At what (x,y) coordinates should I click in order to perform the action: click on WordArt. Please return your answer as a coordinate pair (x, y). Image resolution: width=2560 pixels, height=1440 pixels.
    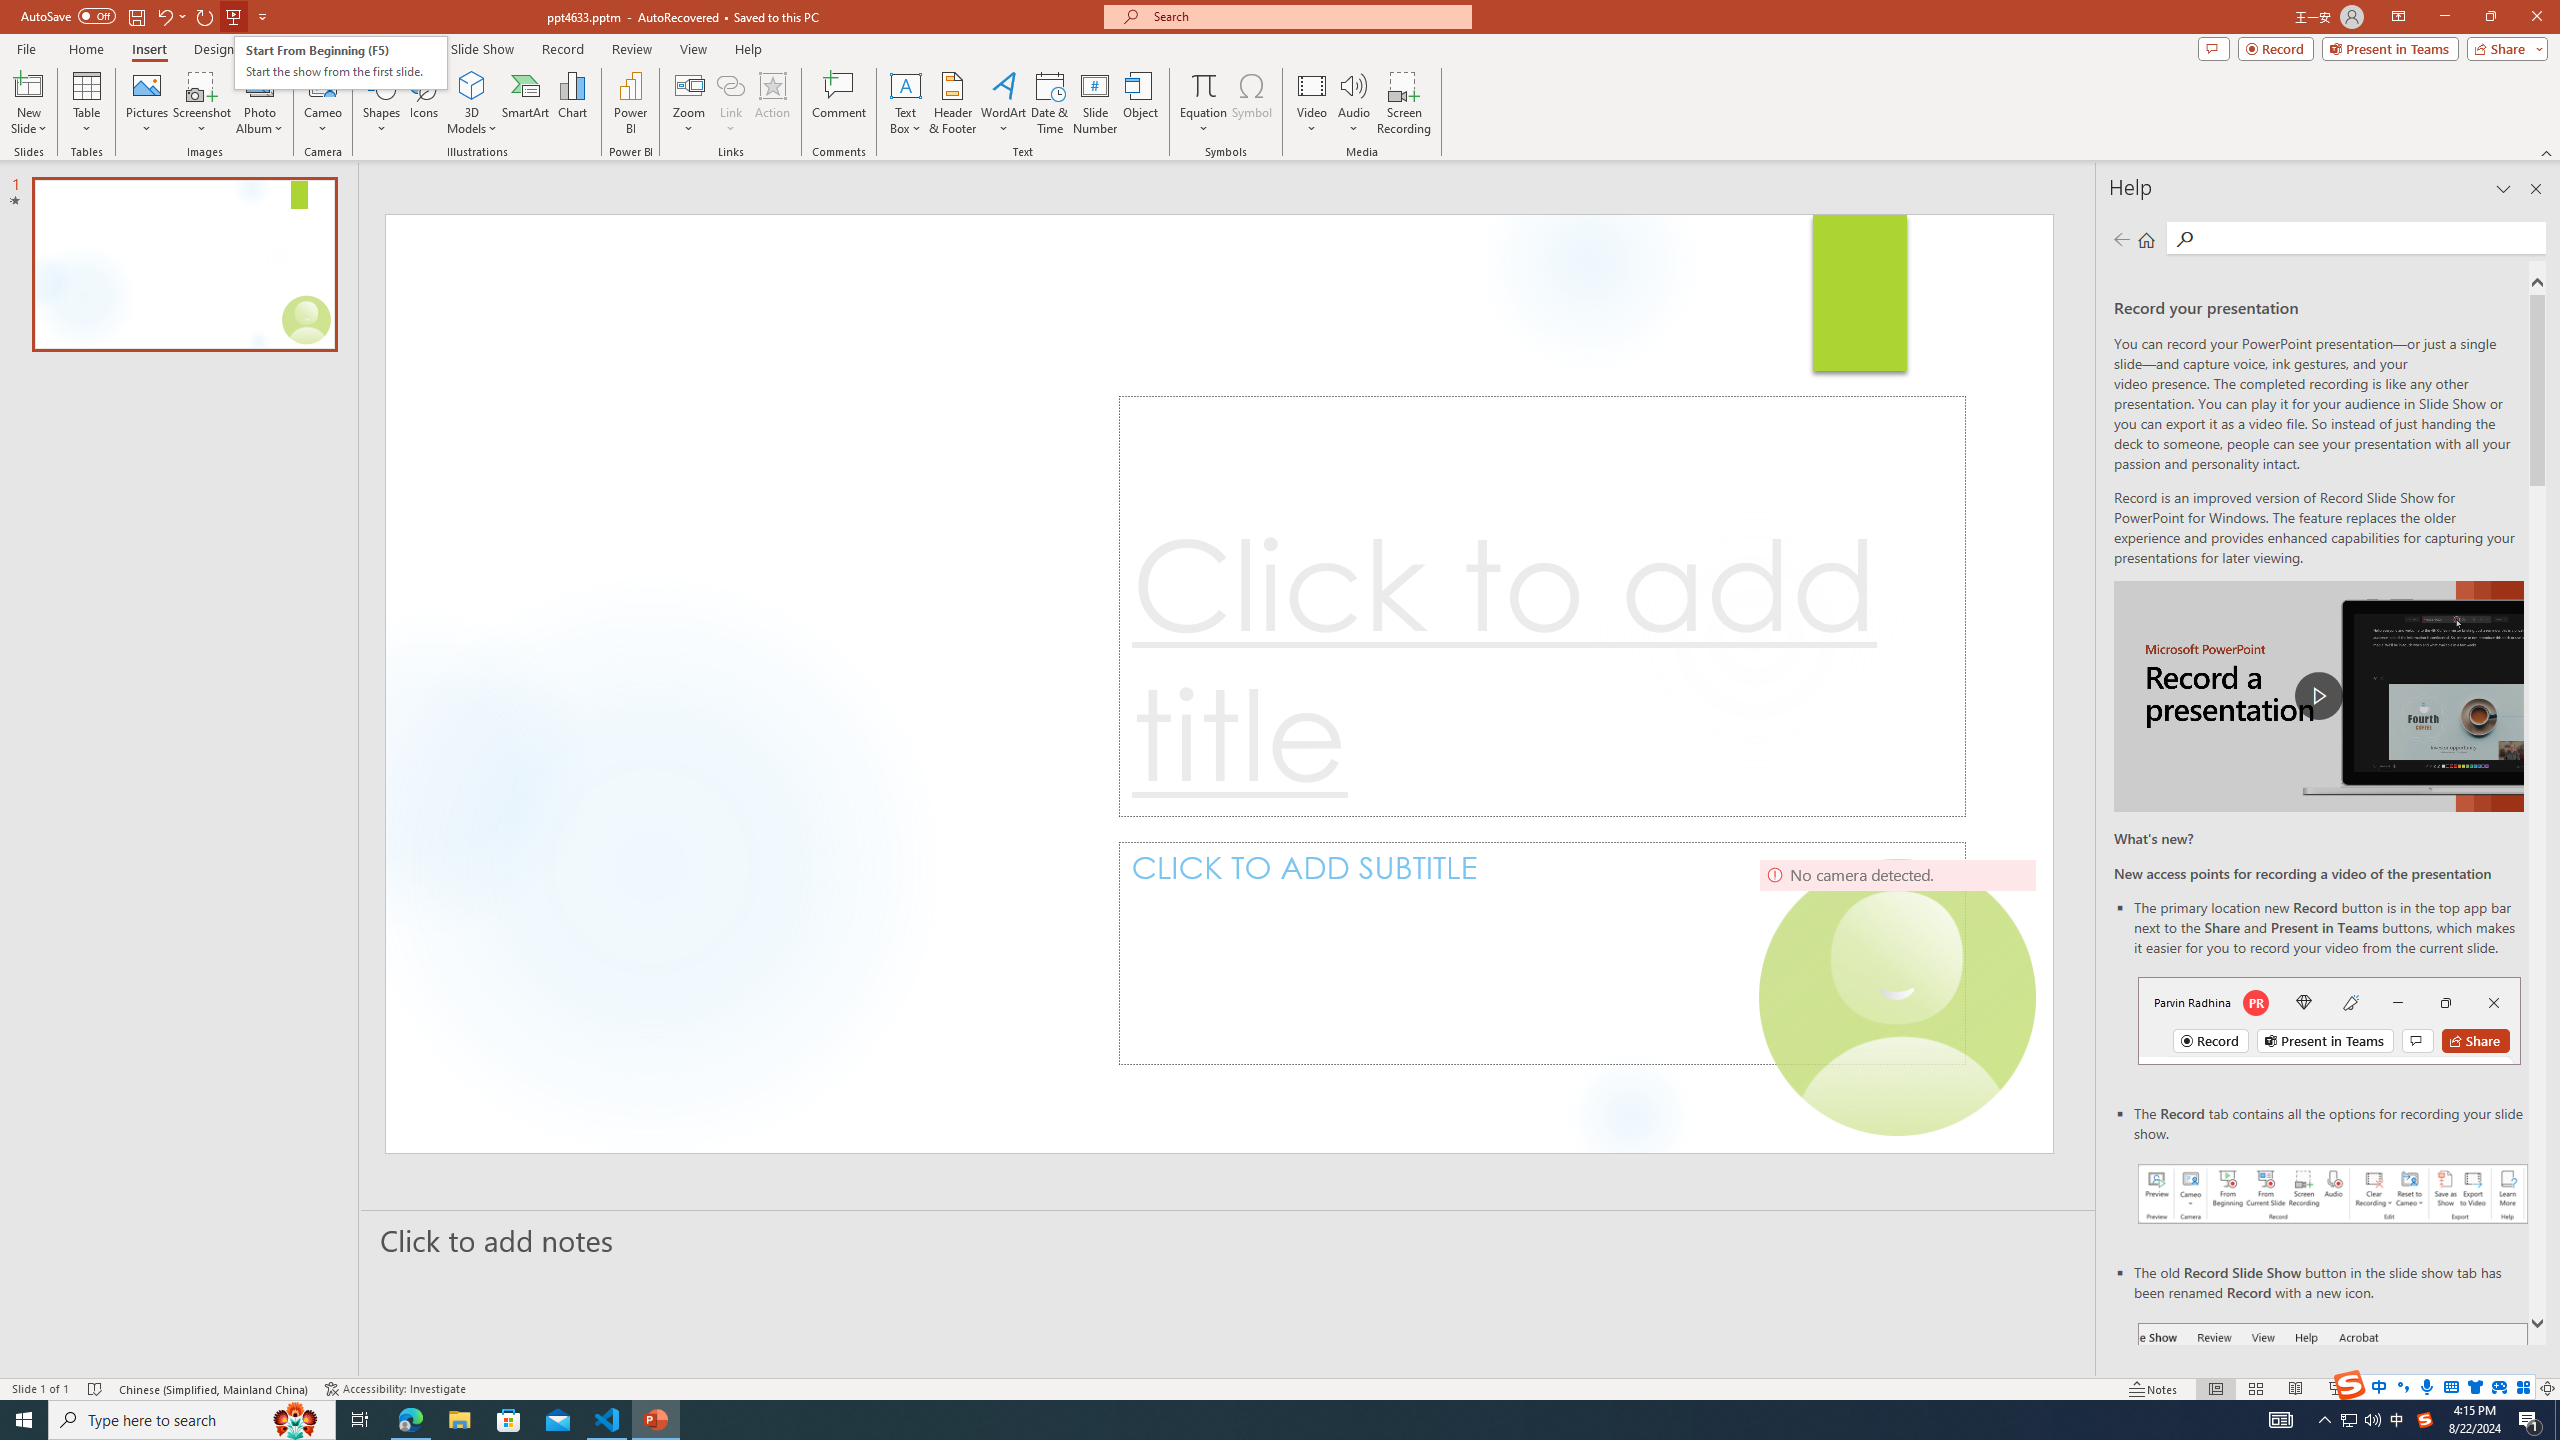
    Looking at the image, I should click on (1003, 103).